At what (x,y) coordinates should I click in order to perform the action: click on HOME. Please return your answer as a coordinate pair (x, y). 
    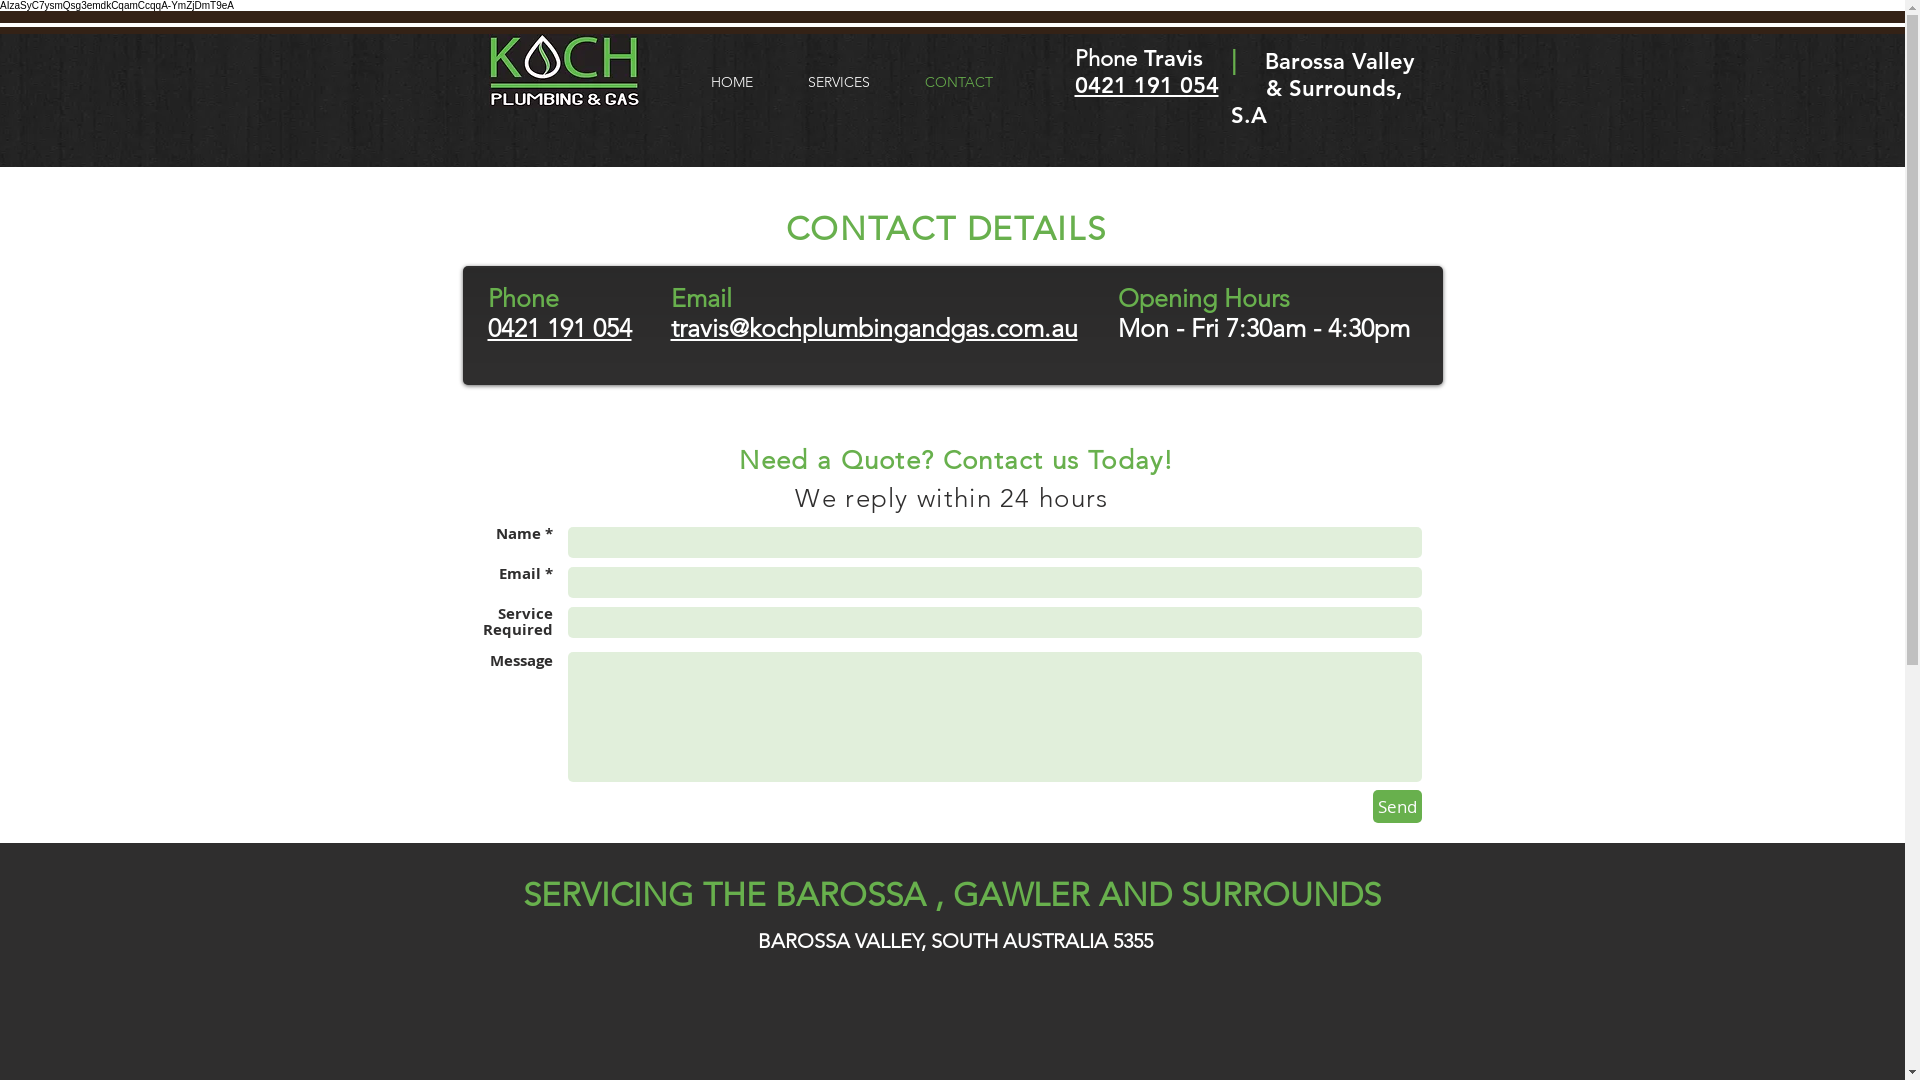
    Looking at the image, I should click on (732, 82).